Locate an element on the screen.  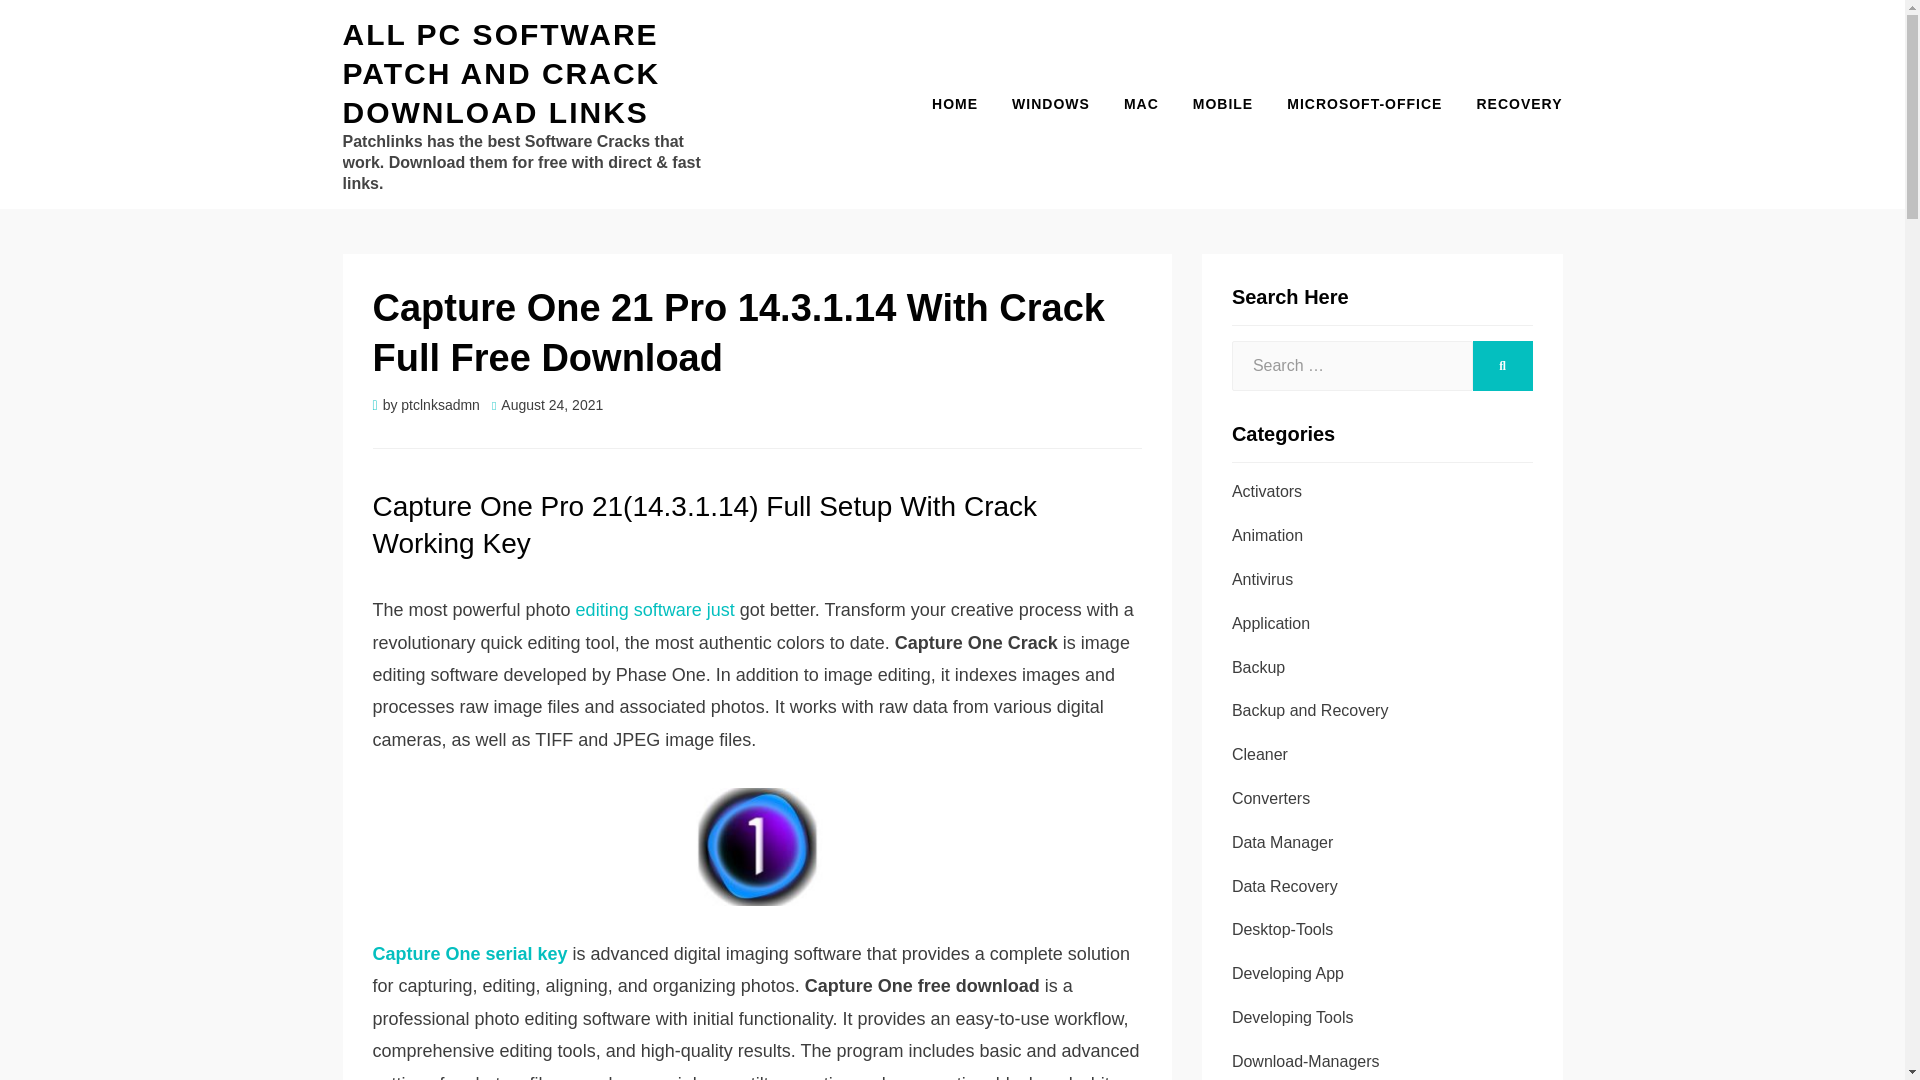
MICROSOFT-OFFICE is located at coordinates (1364, 104).